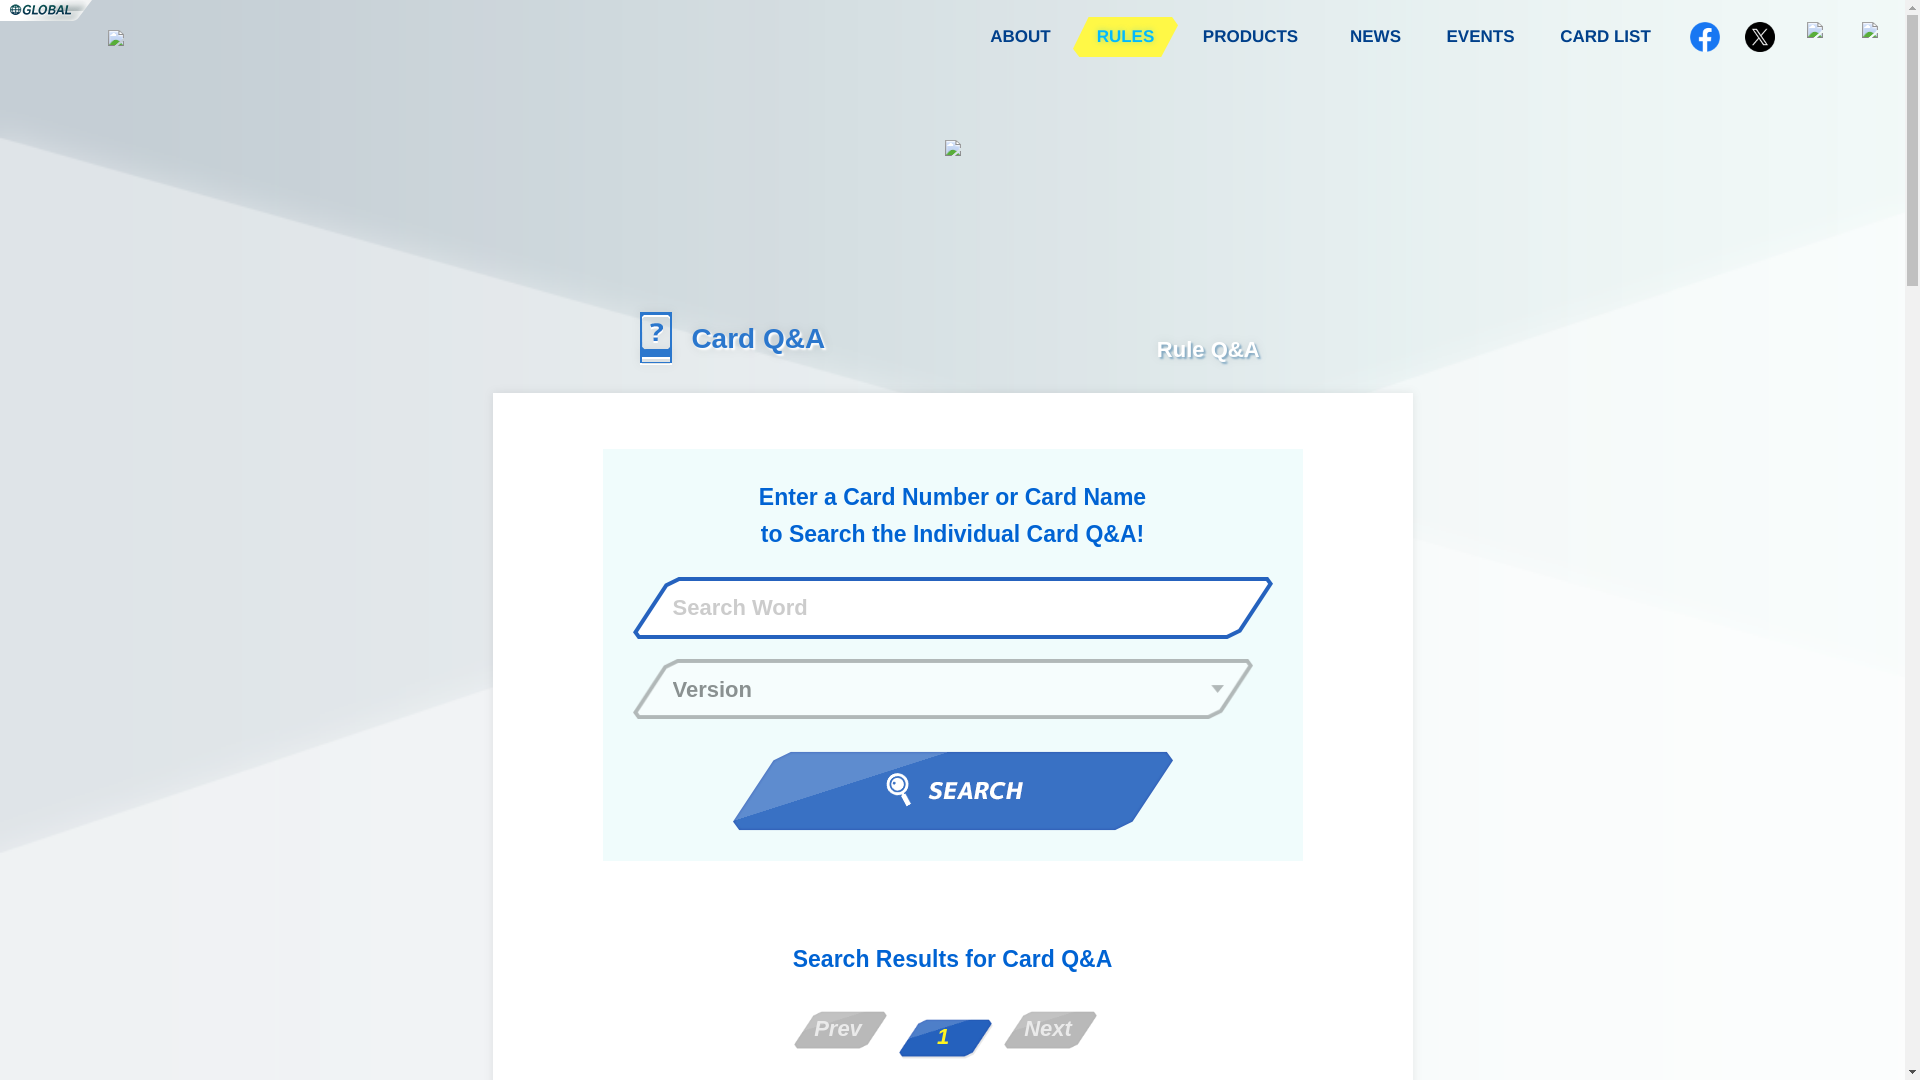  Describe the element at coordinates (1126, 37) in the screenshot. I see `RULES` at that location.